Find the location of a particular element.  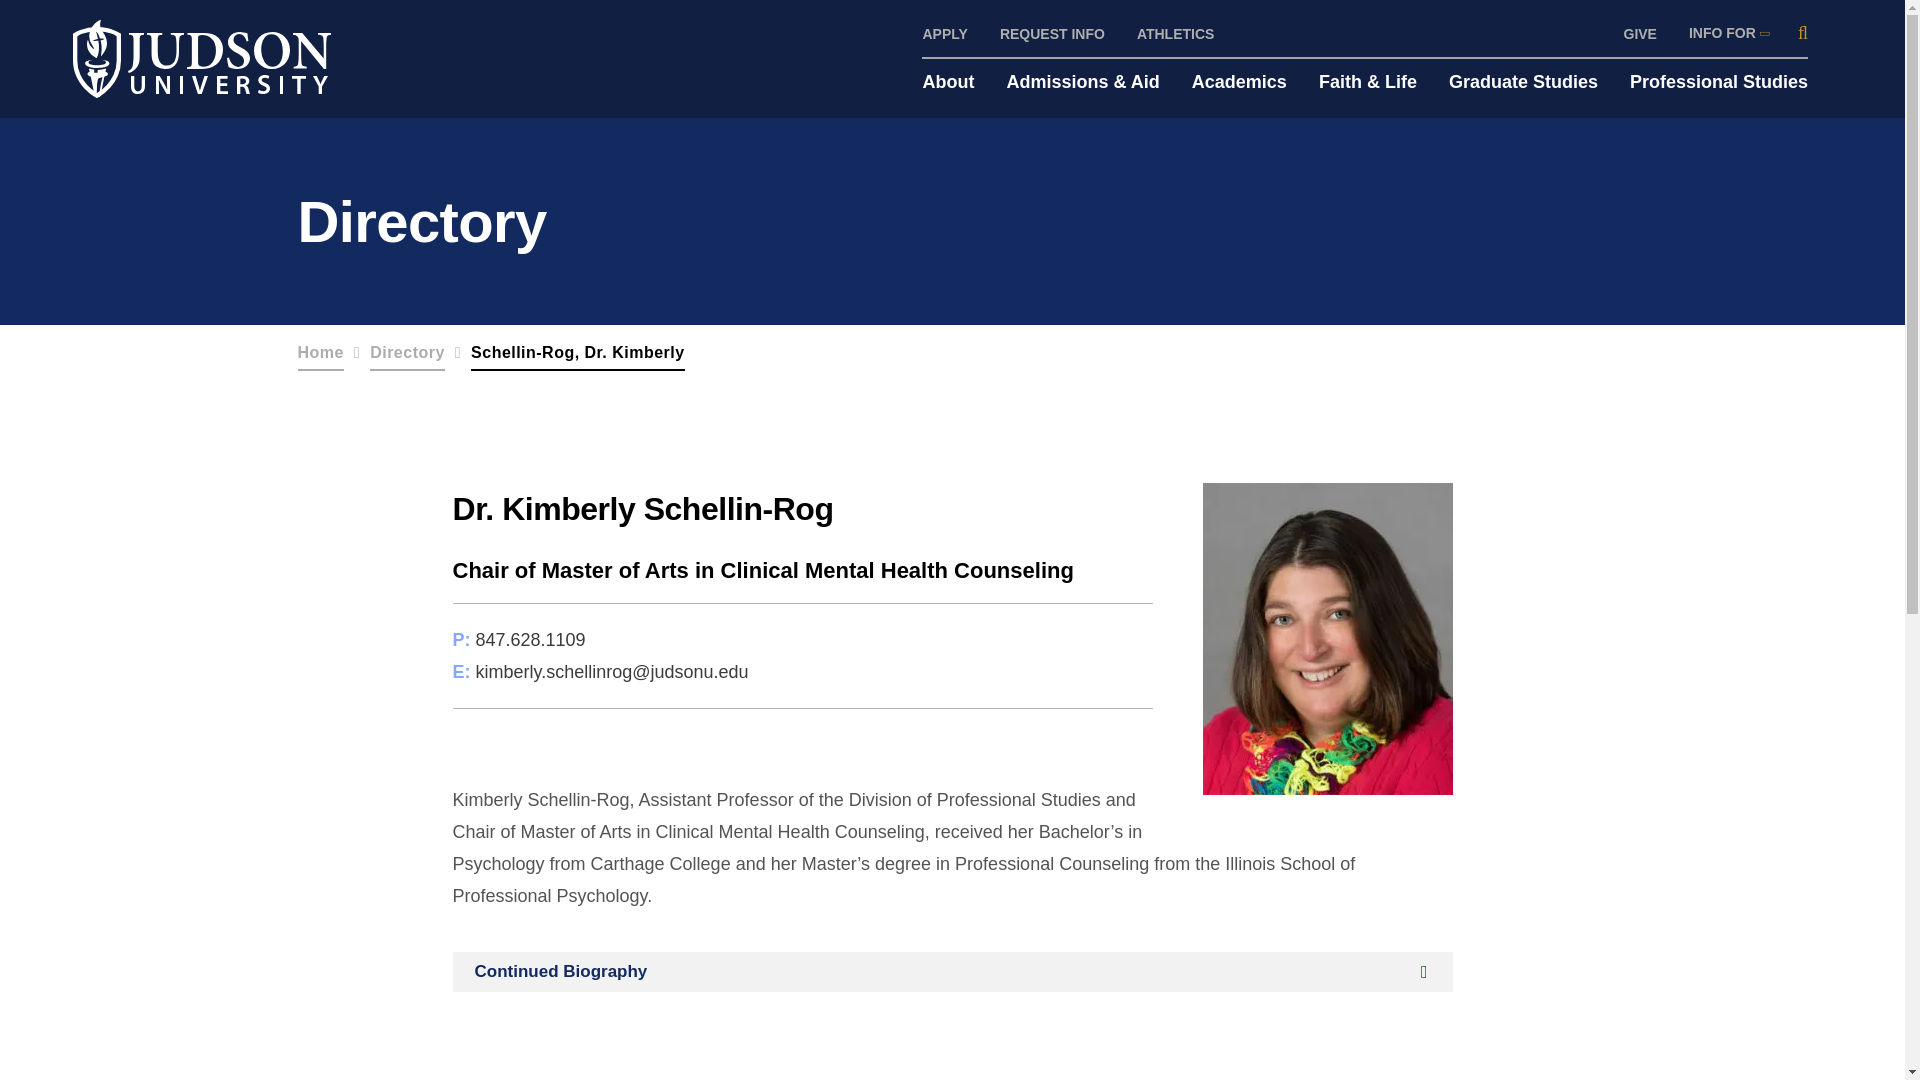

Request Info is located at coordinates (1052, 34).